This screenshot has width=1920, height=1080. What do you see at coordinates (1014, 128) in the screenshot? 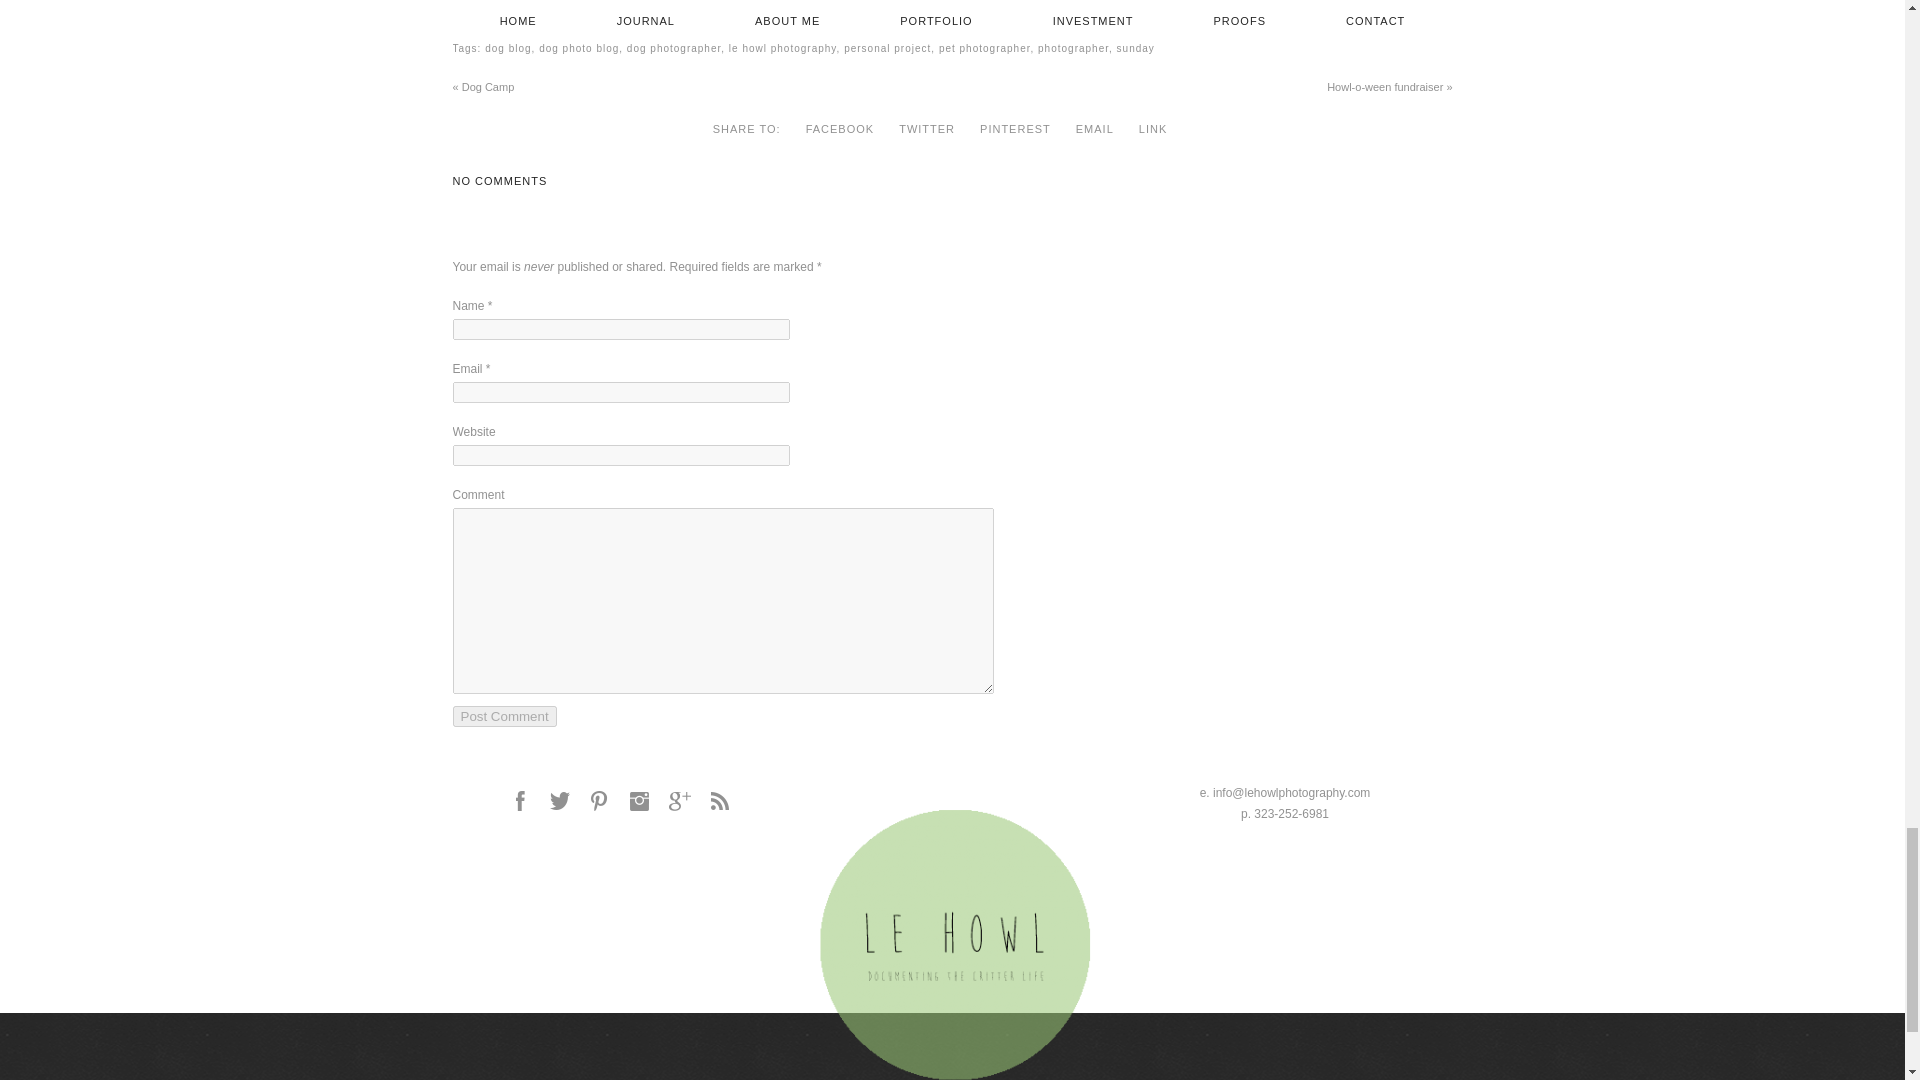
I see `PINTEREST` at bounding box center [1014, 128].